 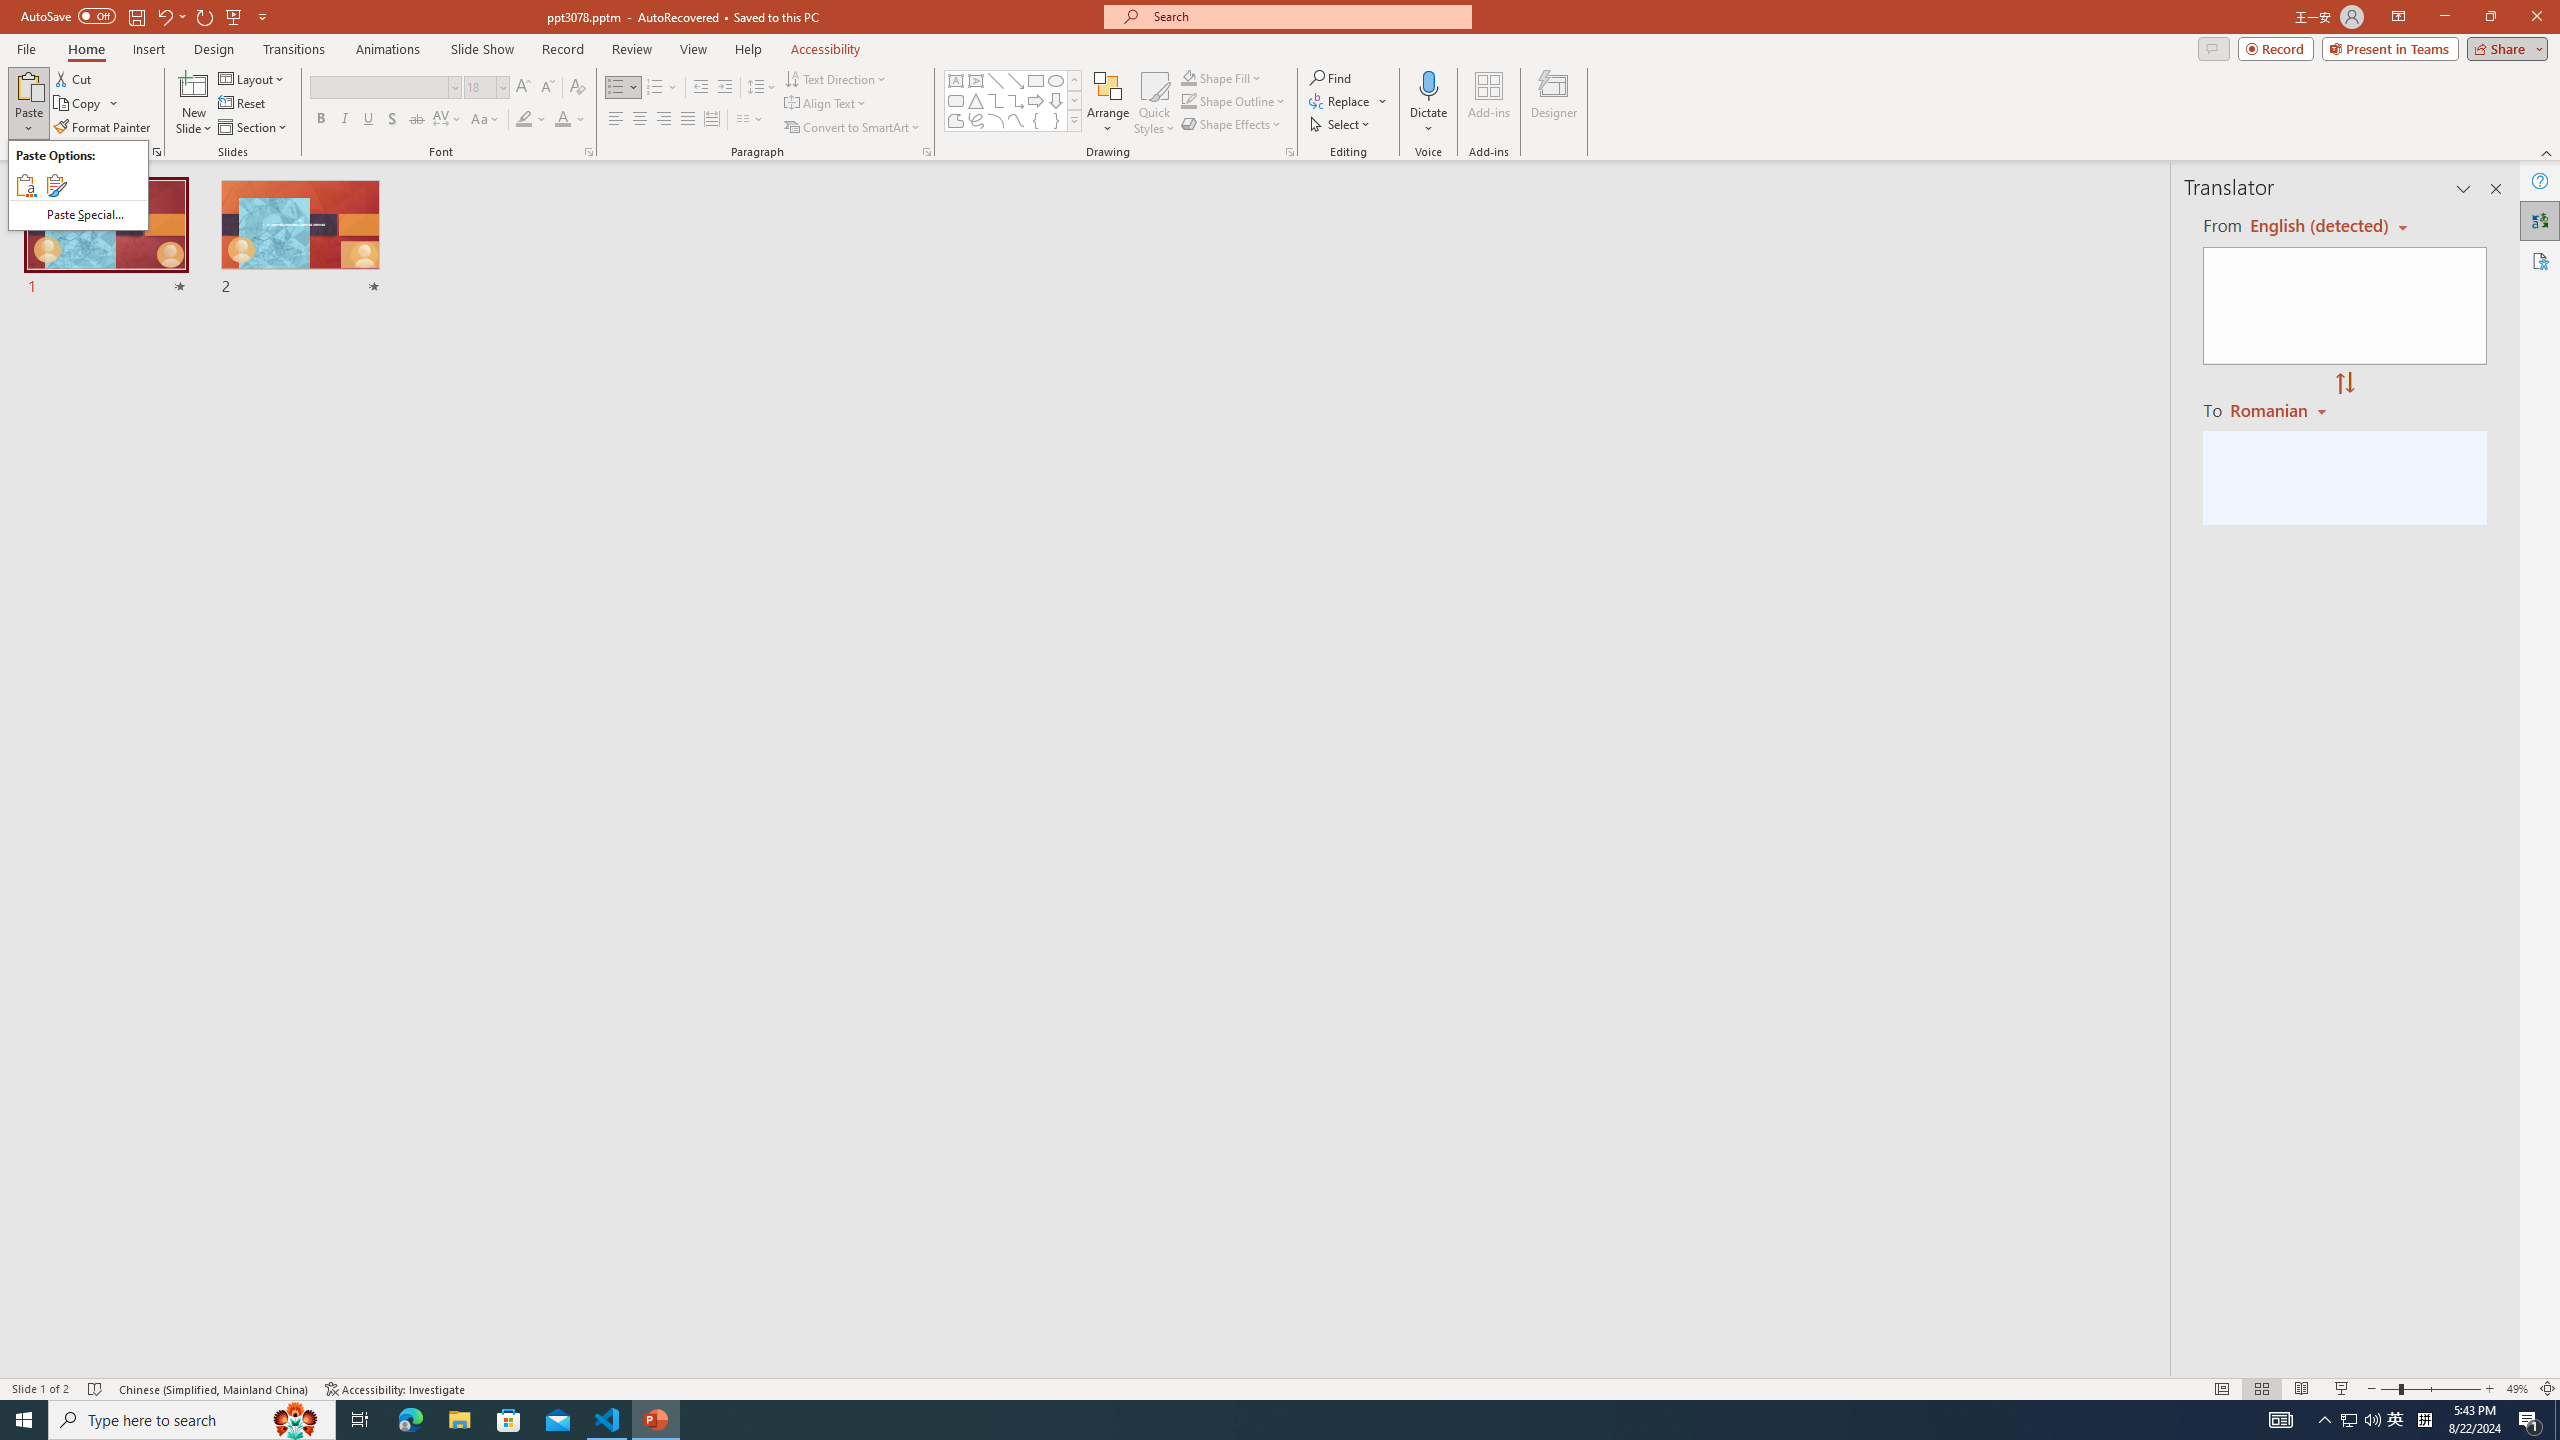 What do you see at coordinates (29, 103) in the screenshot?
I see `Paste` at bounding box center [29, 103].